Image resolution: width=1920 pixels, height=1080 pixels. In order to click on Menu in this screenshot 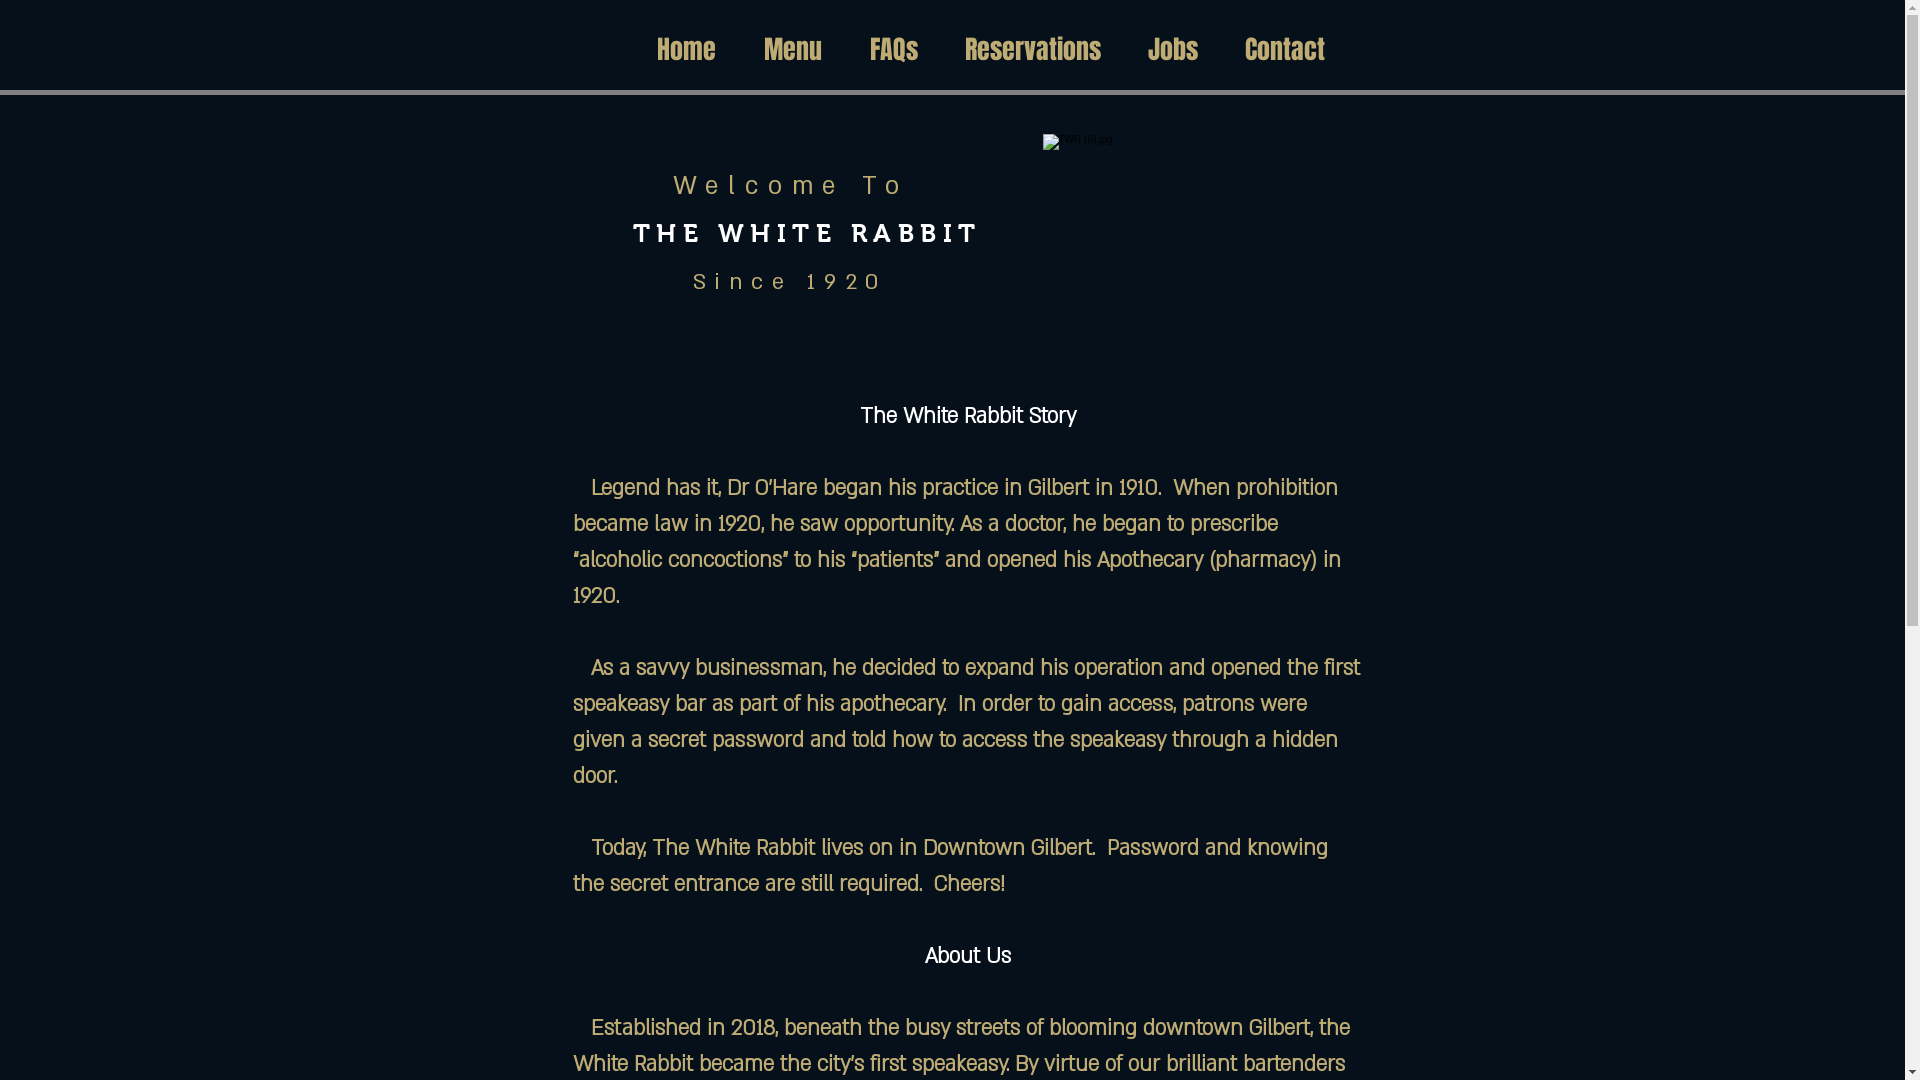, I will do `click(793, 50)`.